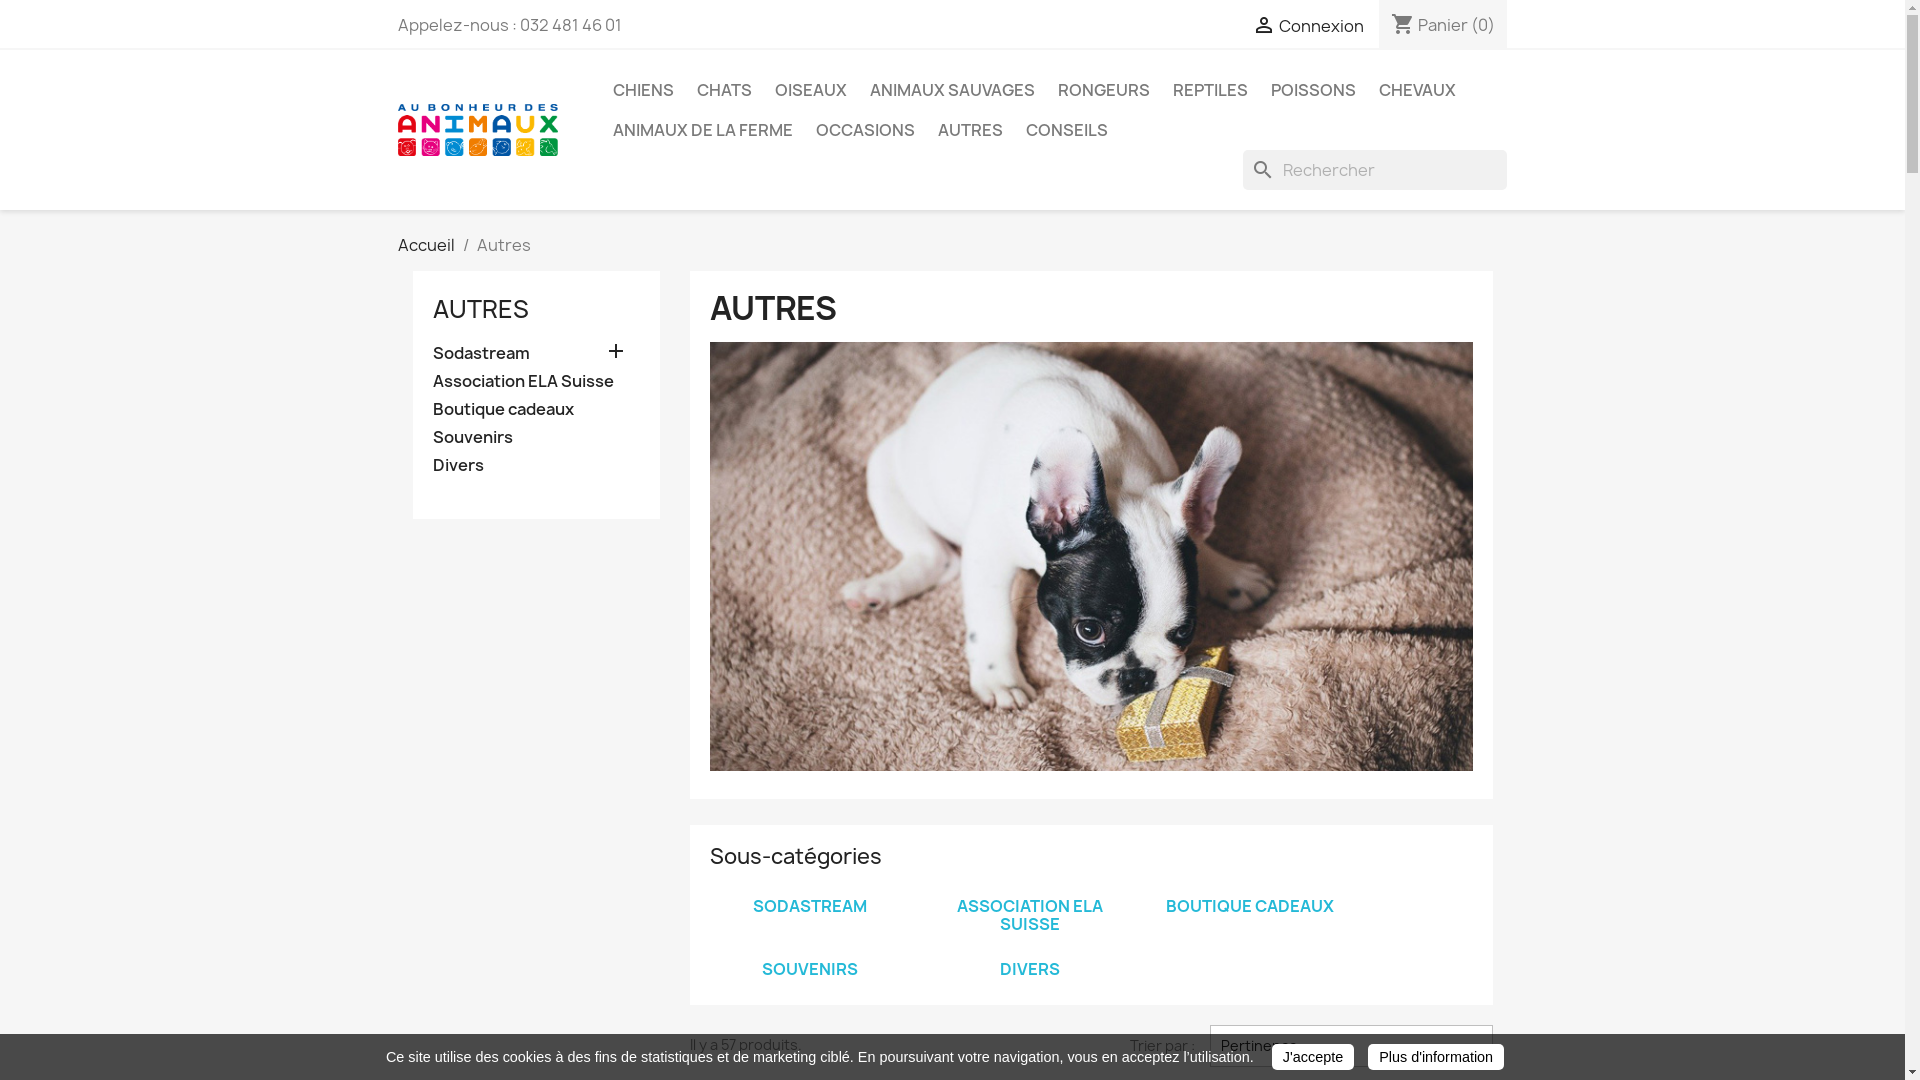 This screenshot has width=1920, height=1080. I want to click on POISSONS, so click(1312, 90).